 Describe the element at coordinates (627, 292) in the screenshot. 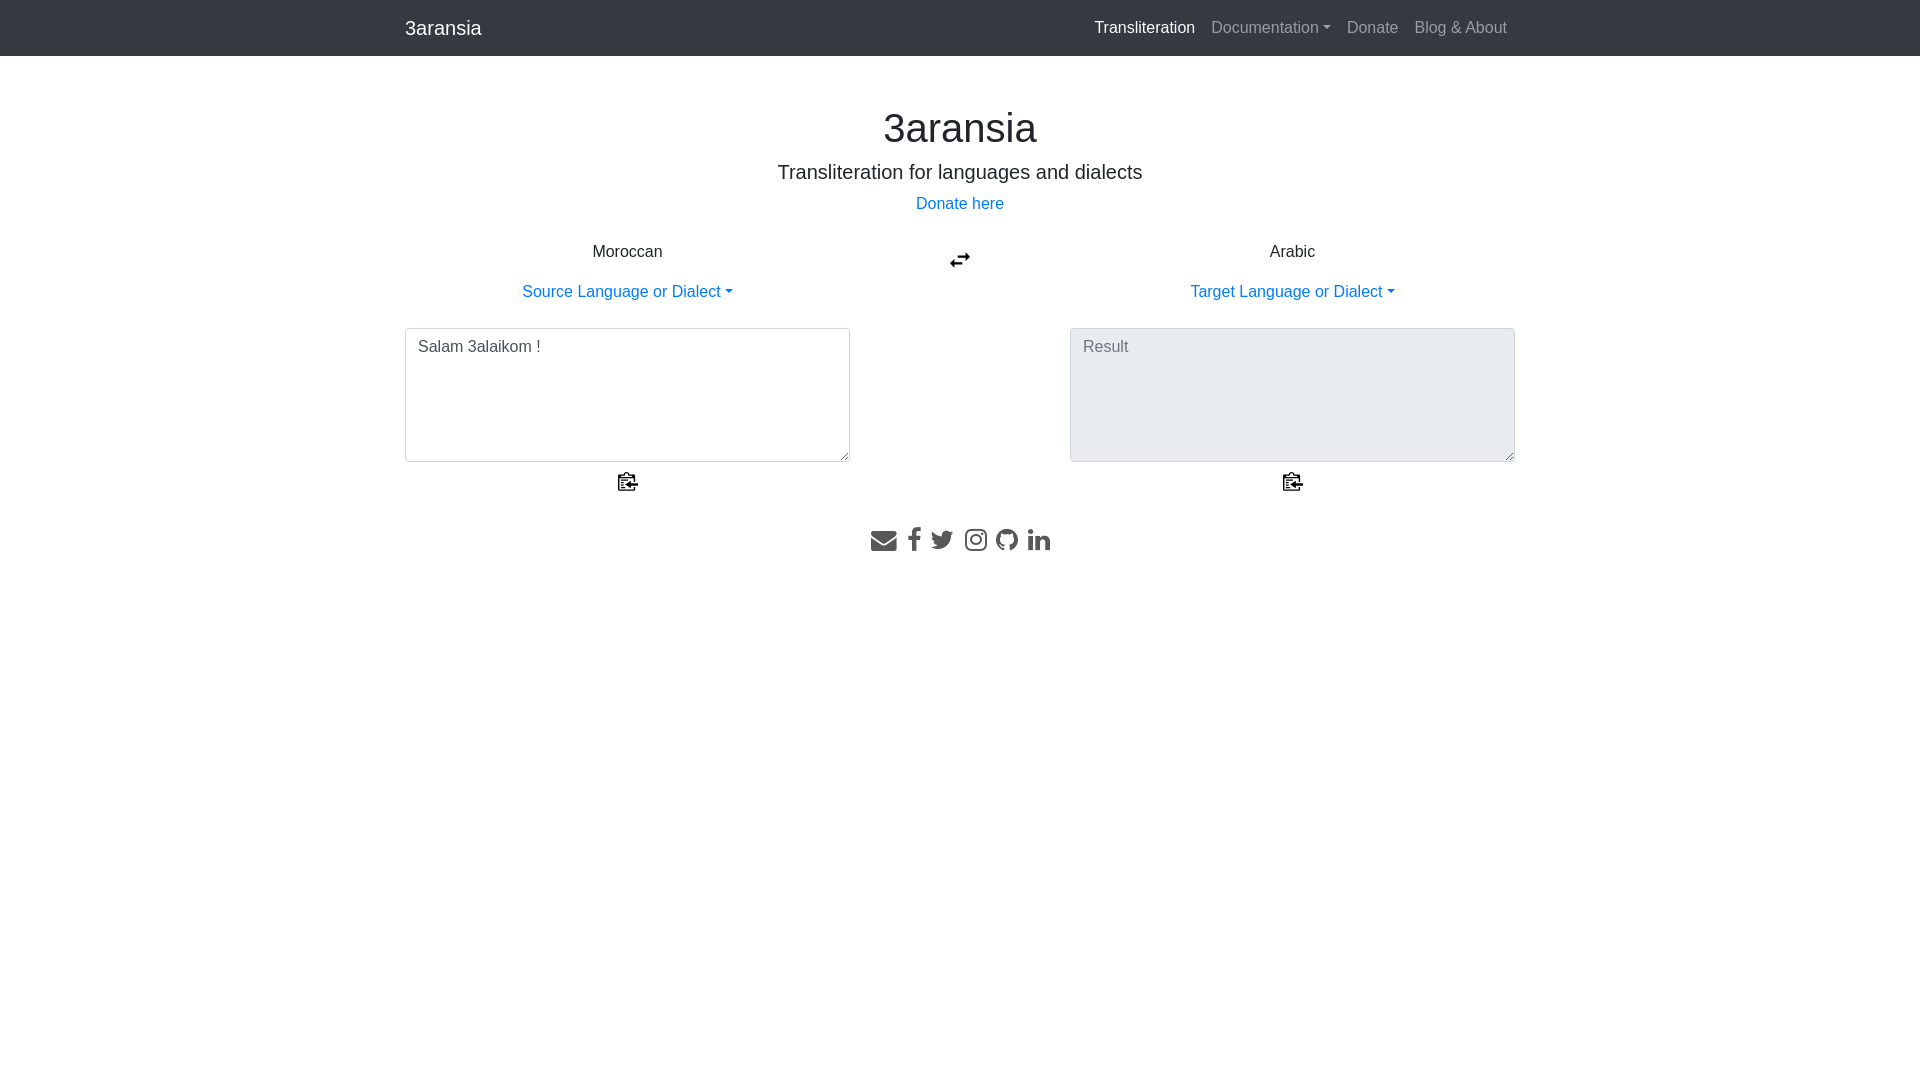

I see `Source Language or Dialect` at that location.